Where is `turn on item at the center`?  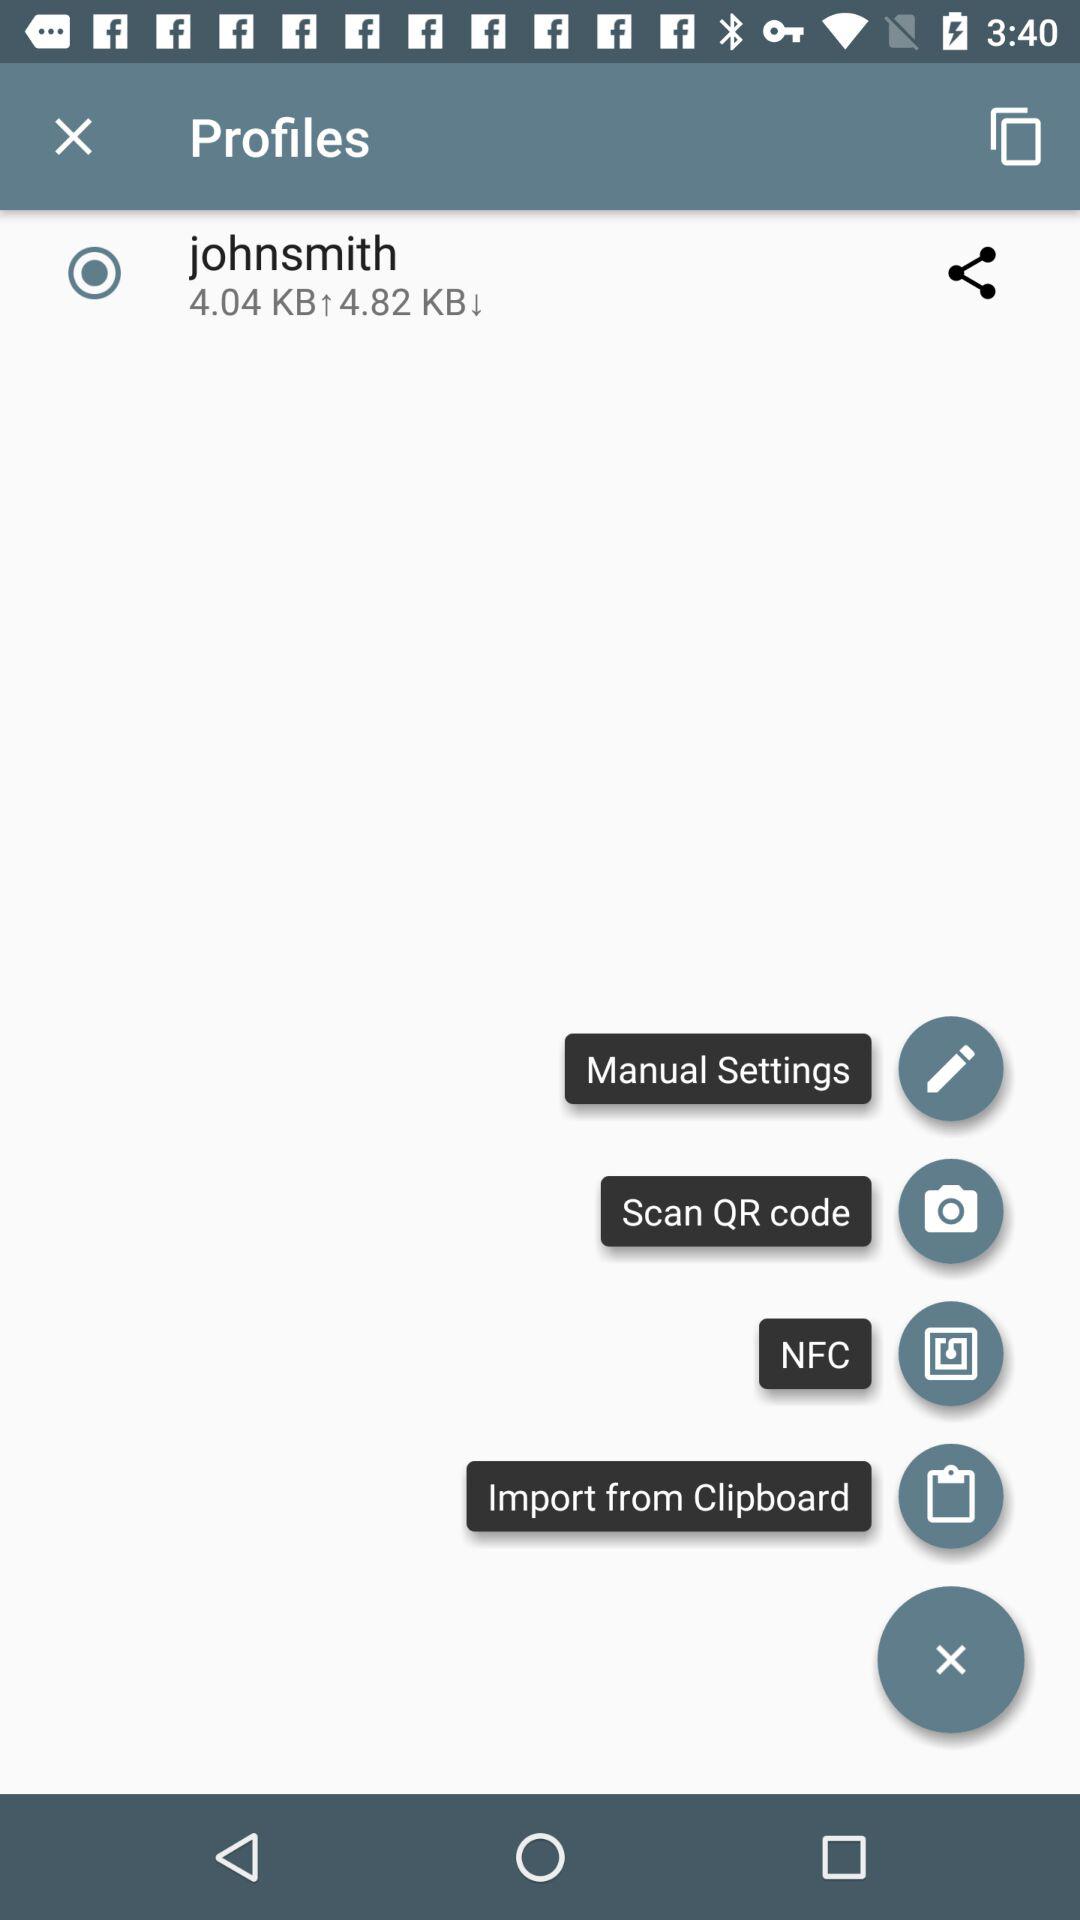 turn on item at the center is located at coordinates (718, 1068).